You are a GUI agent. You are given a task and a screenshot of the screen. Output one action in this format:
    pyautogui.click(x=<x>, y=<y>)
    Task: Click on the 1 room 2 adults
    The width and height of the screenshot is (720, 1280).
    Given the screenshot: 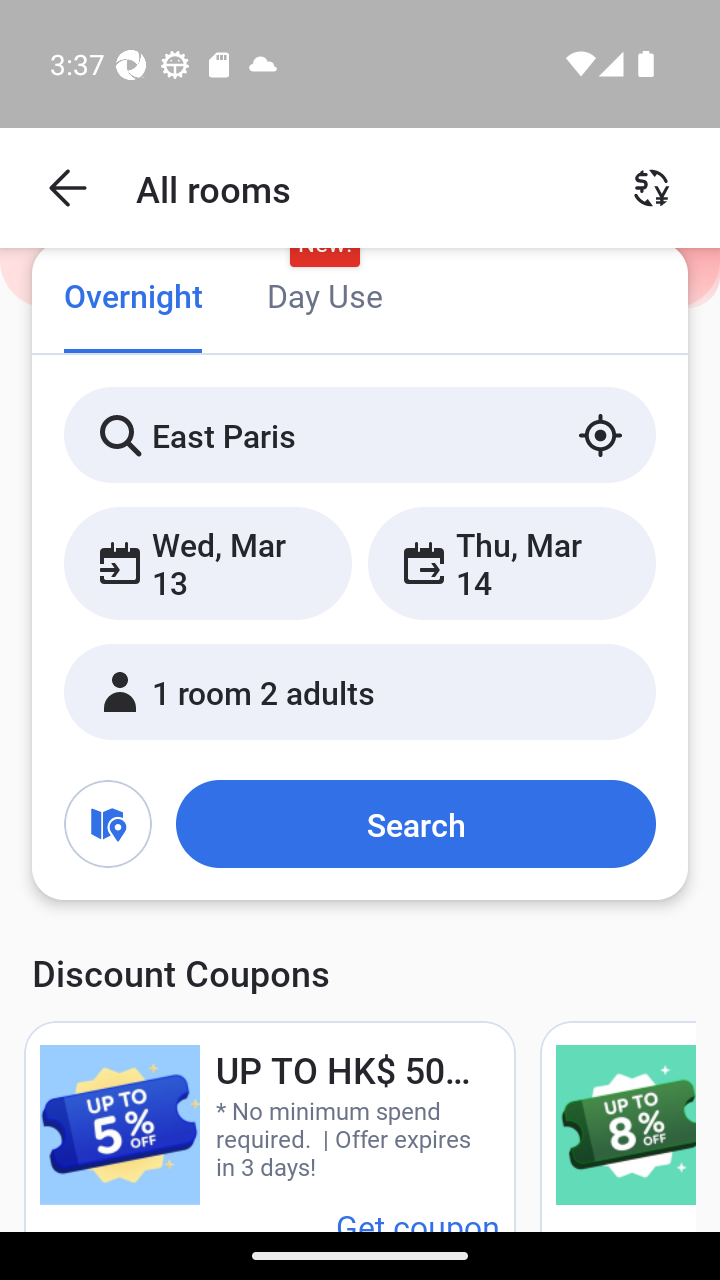 What is the action you would take?
    pyautogui.click(x=360, y=691)
    